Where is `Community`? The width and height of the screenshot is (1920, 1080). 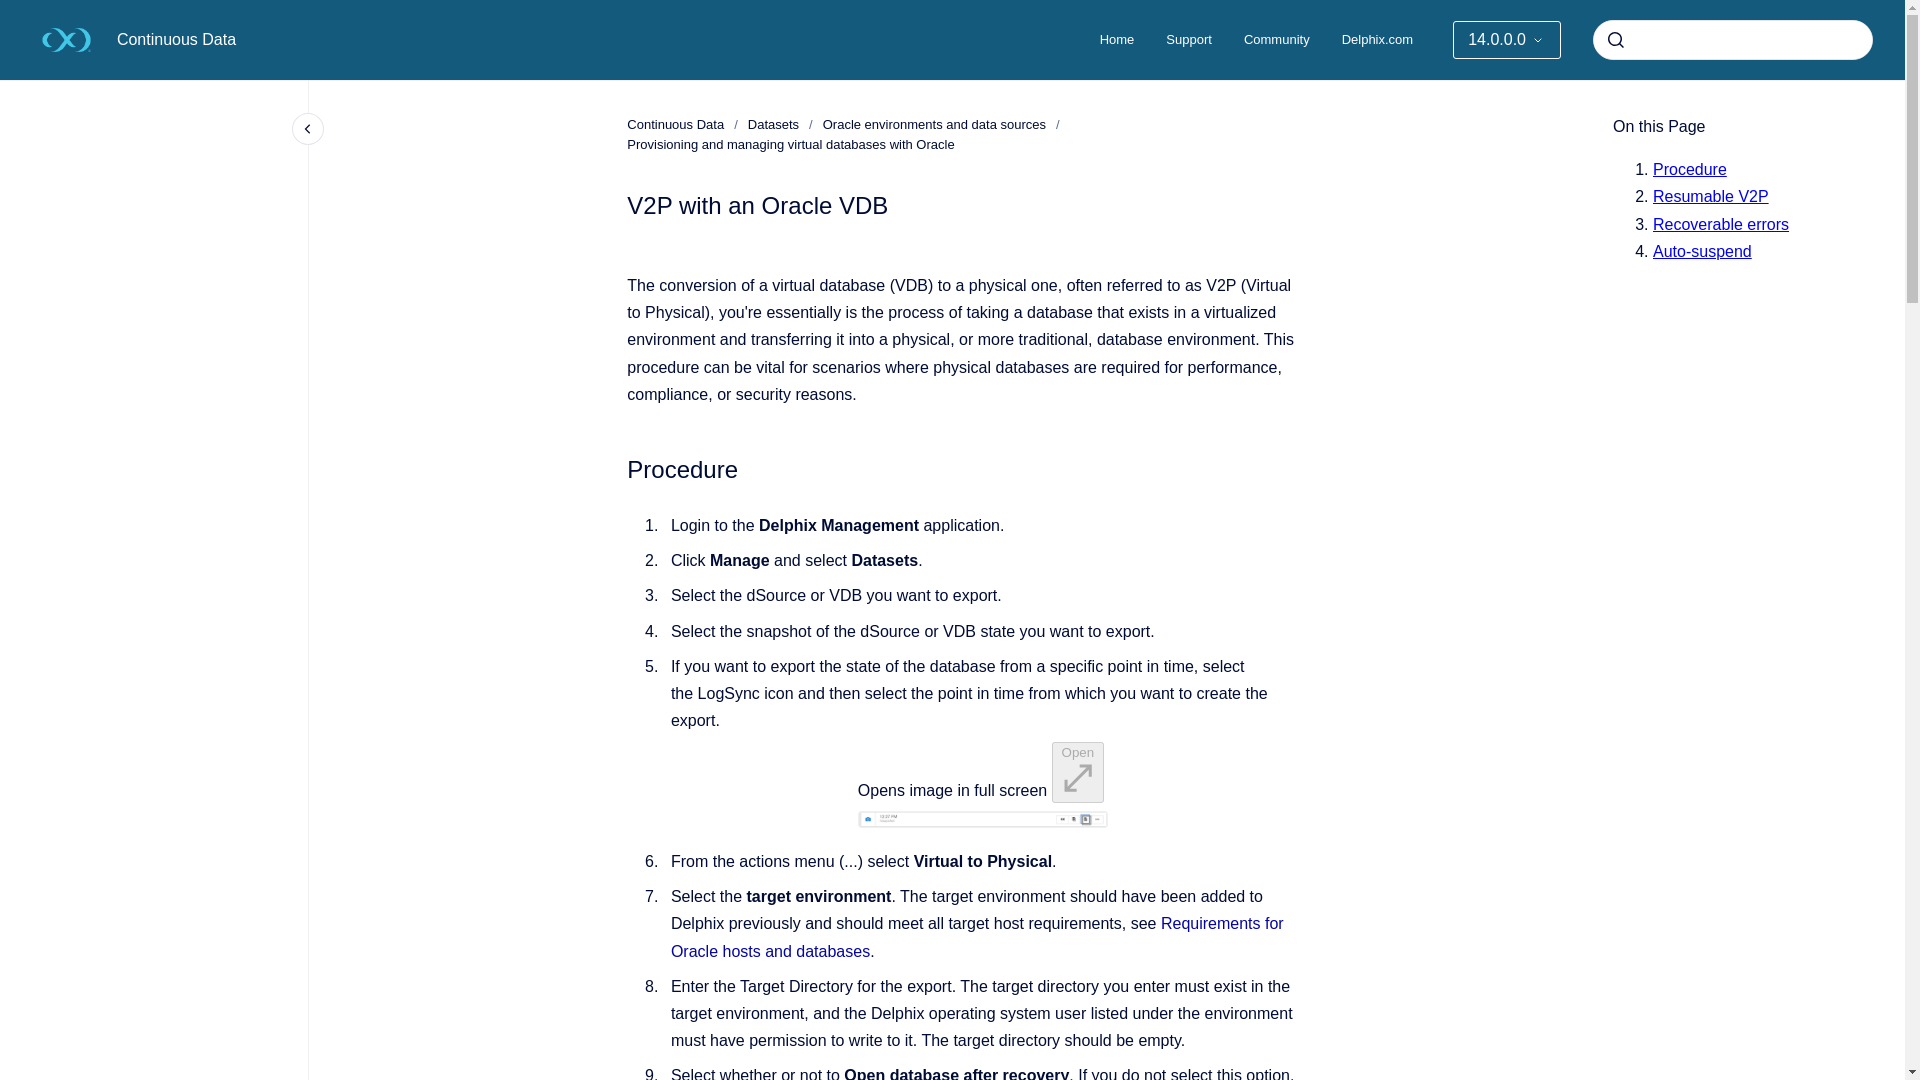
Community is located at coordinates (1277, 40).